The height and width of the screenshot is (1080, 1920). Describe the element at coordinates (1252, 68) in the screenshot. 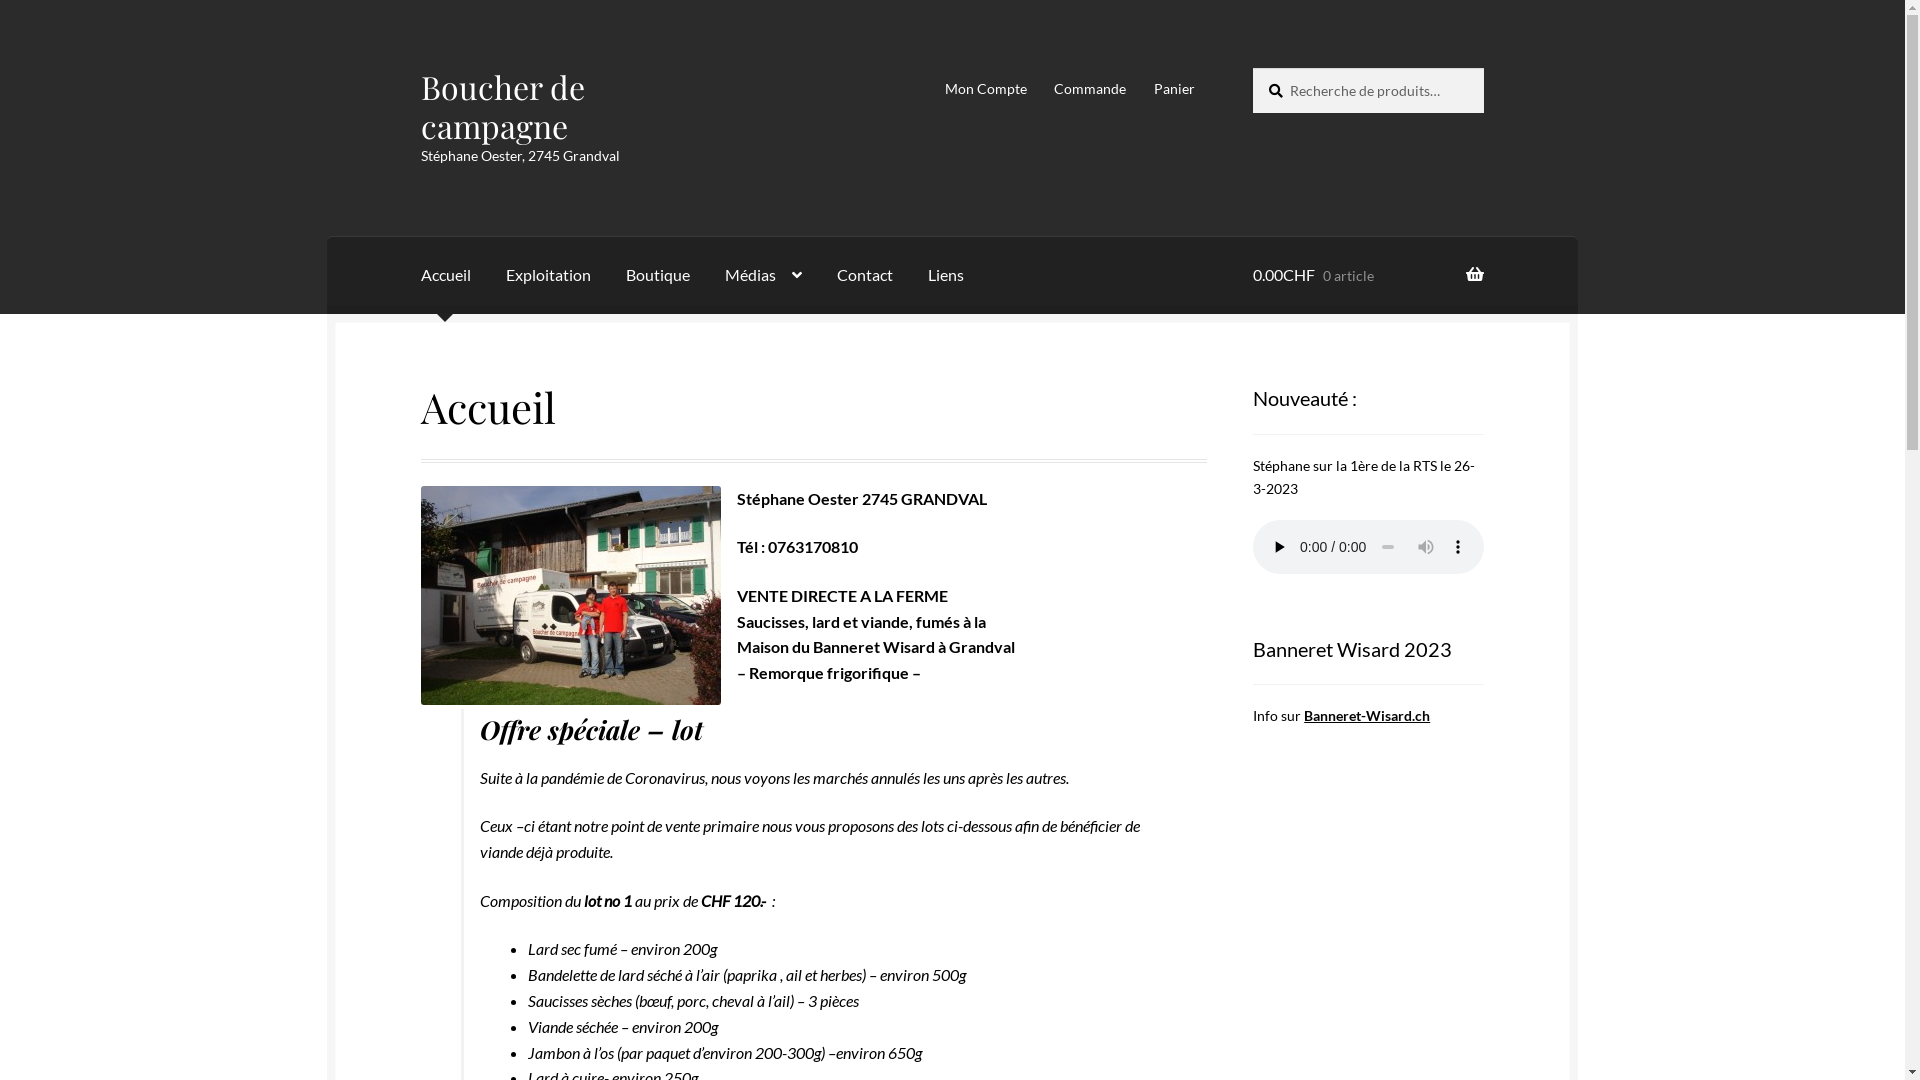

I see `Recherche` at that location.